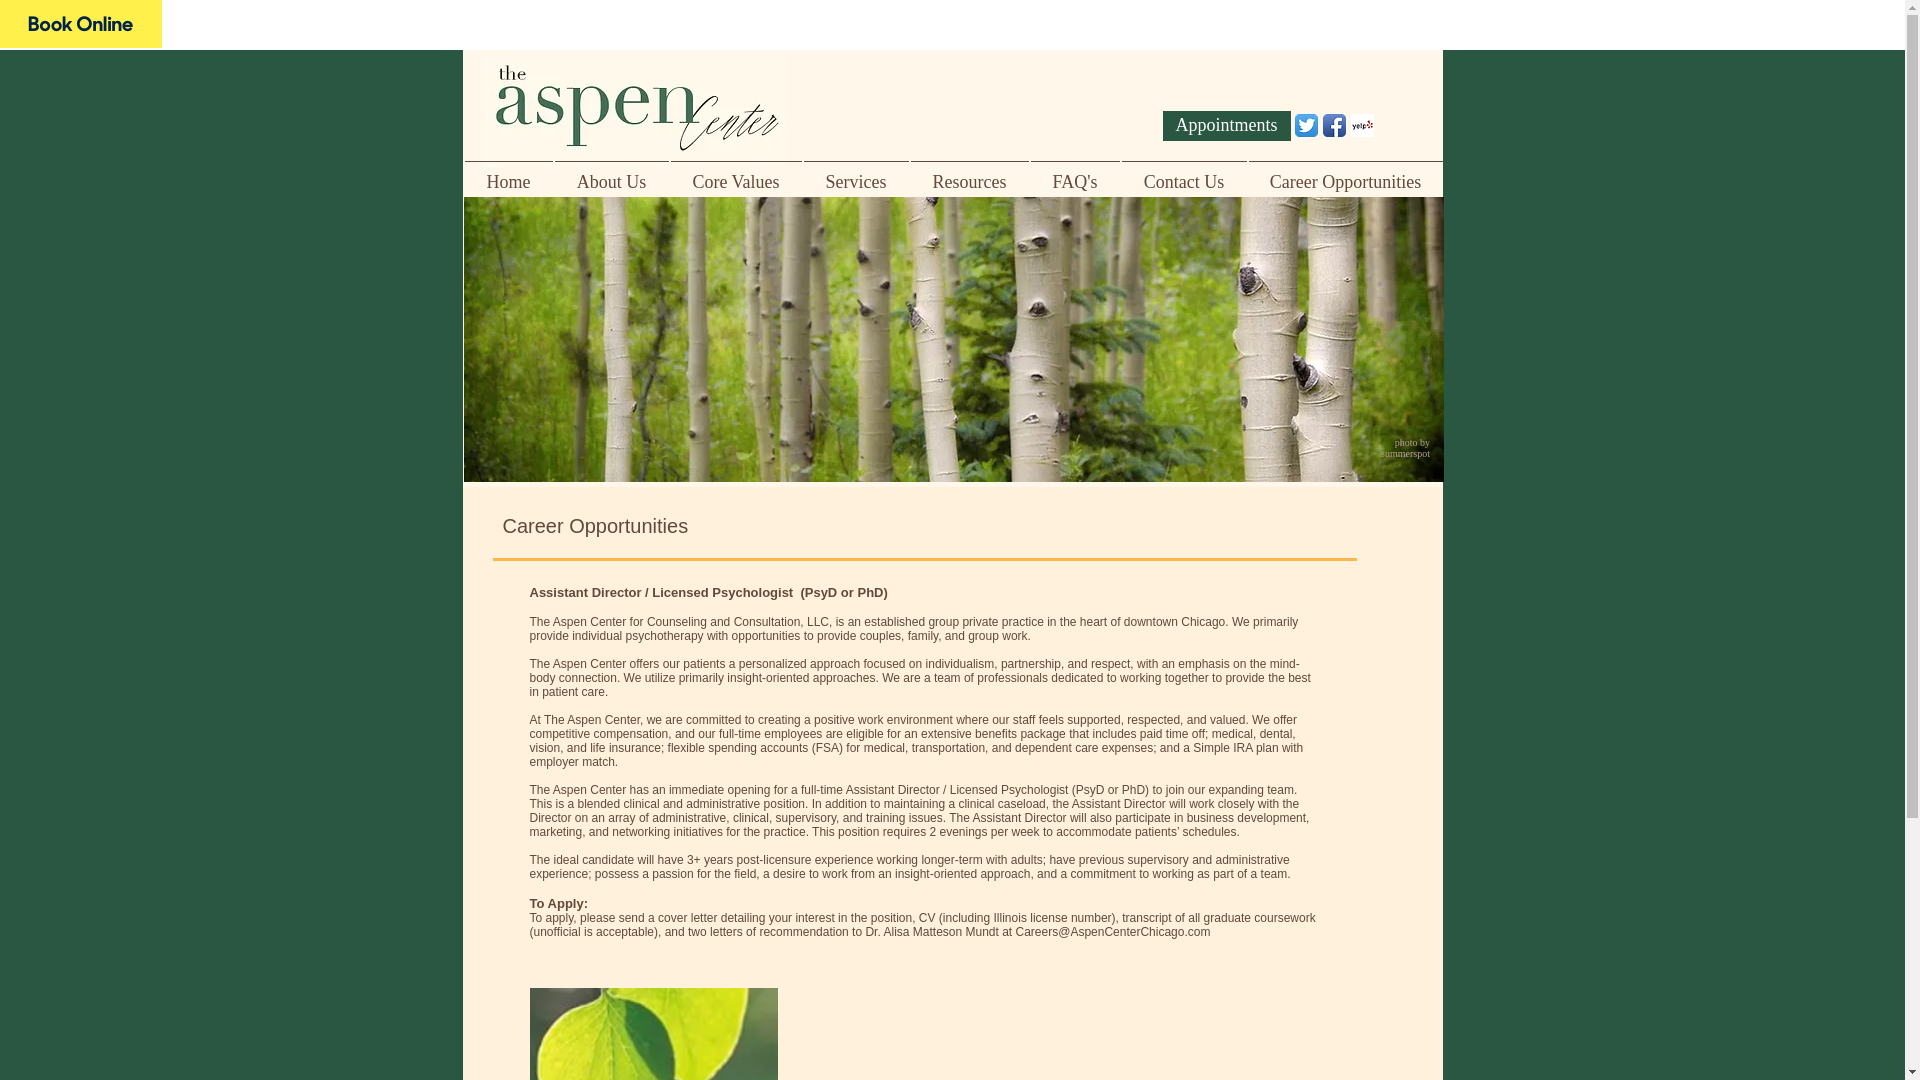 This screenshot has height=1080, width=1920. I want to click on About Us, so click(612, 172).